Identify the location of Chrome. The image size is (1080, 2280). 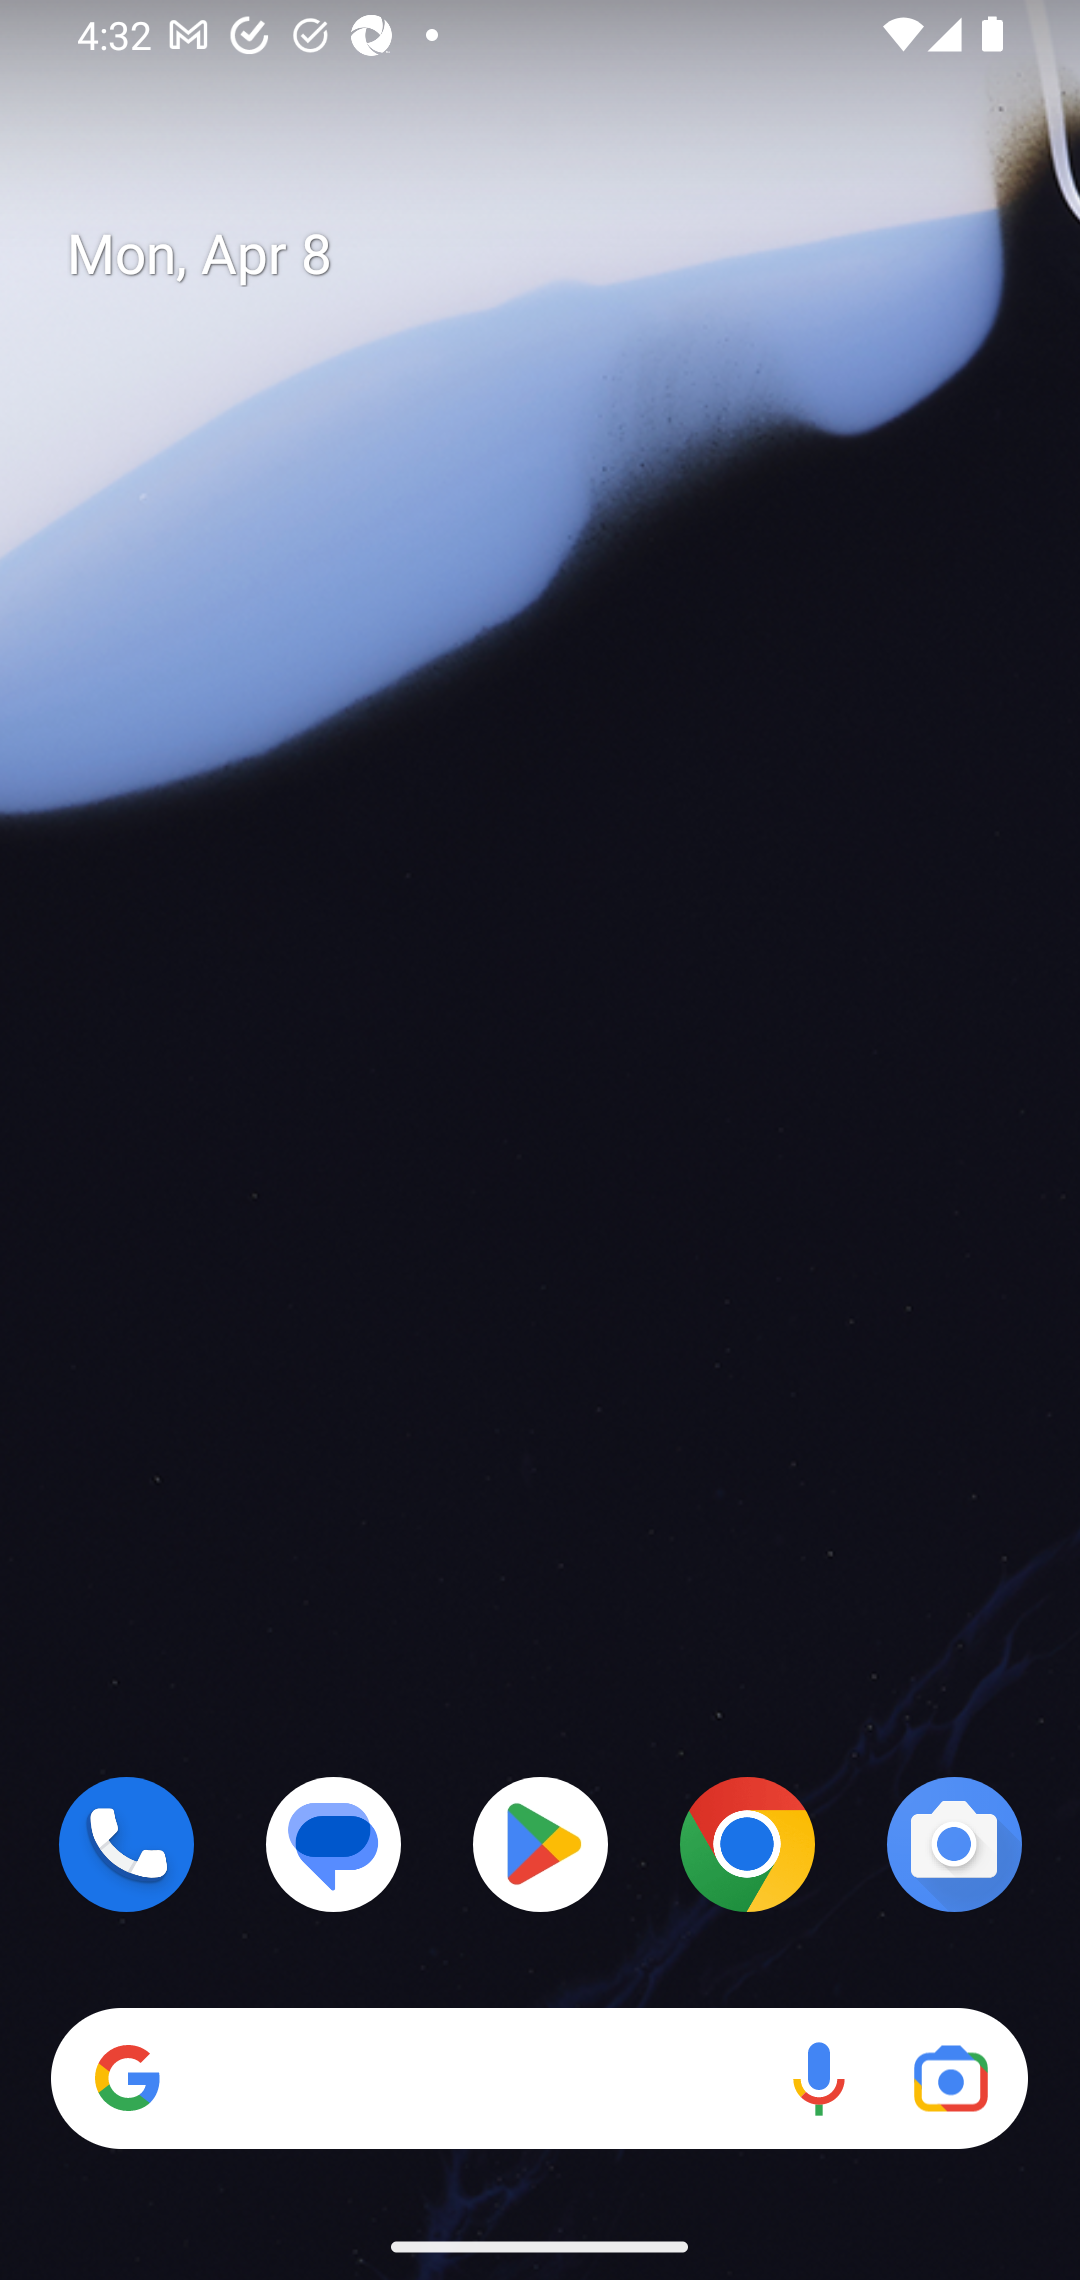
(747, 1844).